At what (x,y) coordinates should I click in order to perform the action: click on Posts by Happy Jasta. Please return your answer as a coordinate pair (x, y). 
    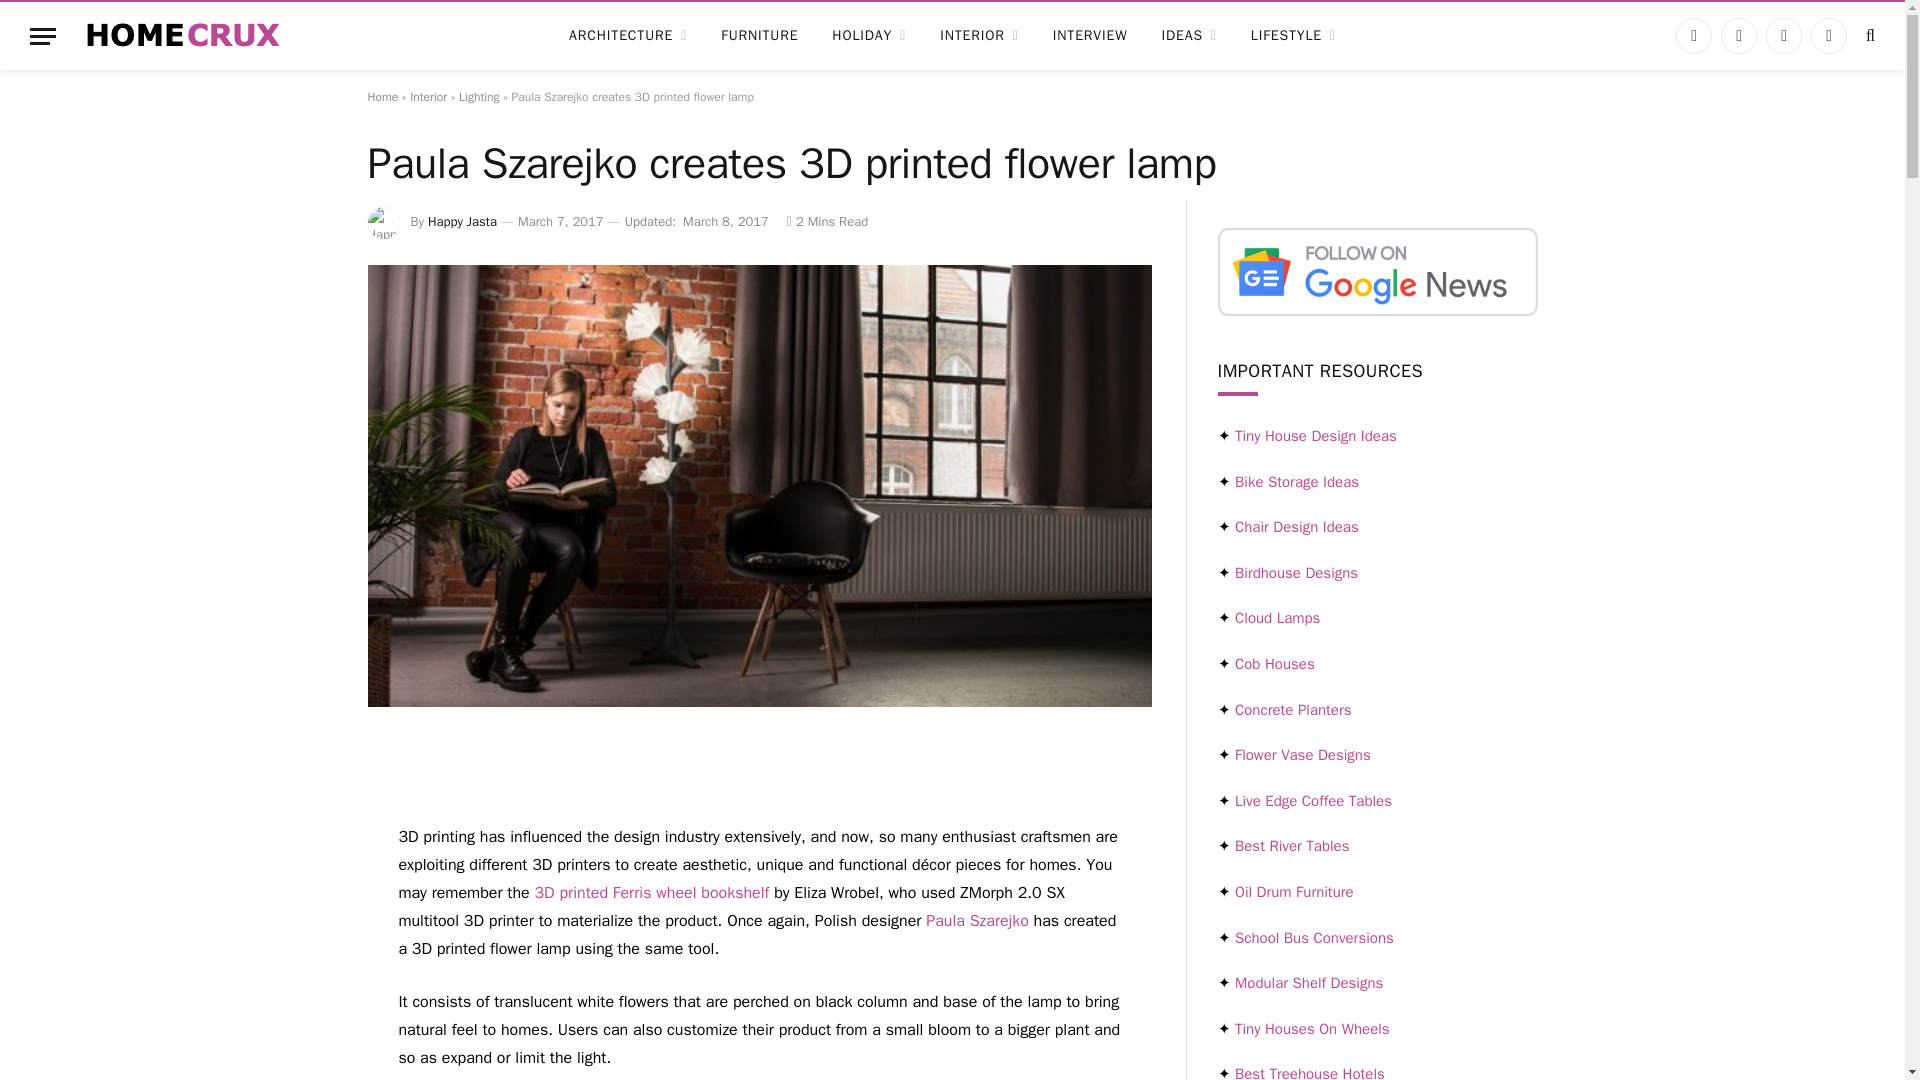
    Looking at the image, I should click on (462, 221).